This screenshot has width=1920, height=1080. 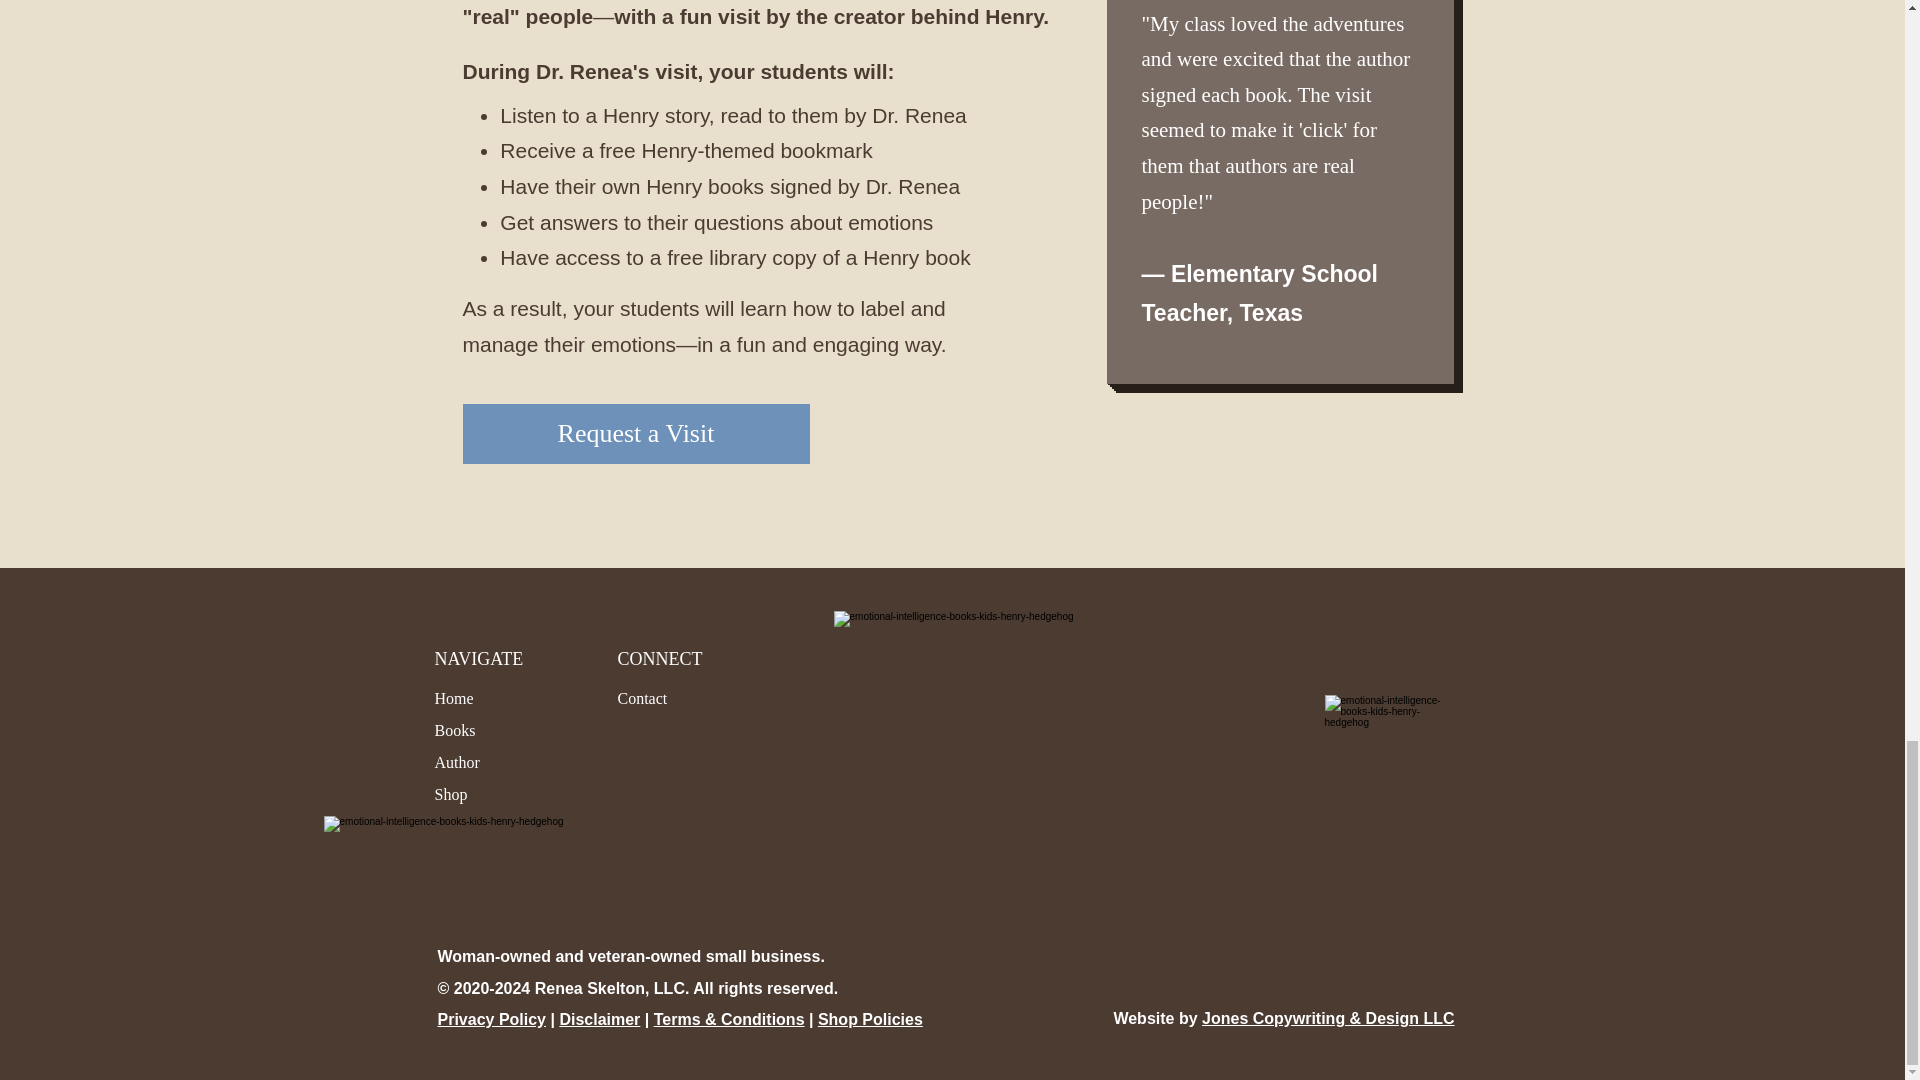 I want to click on Shop, so click(x=450, y=794).